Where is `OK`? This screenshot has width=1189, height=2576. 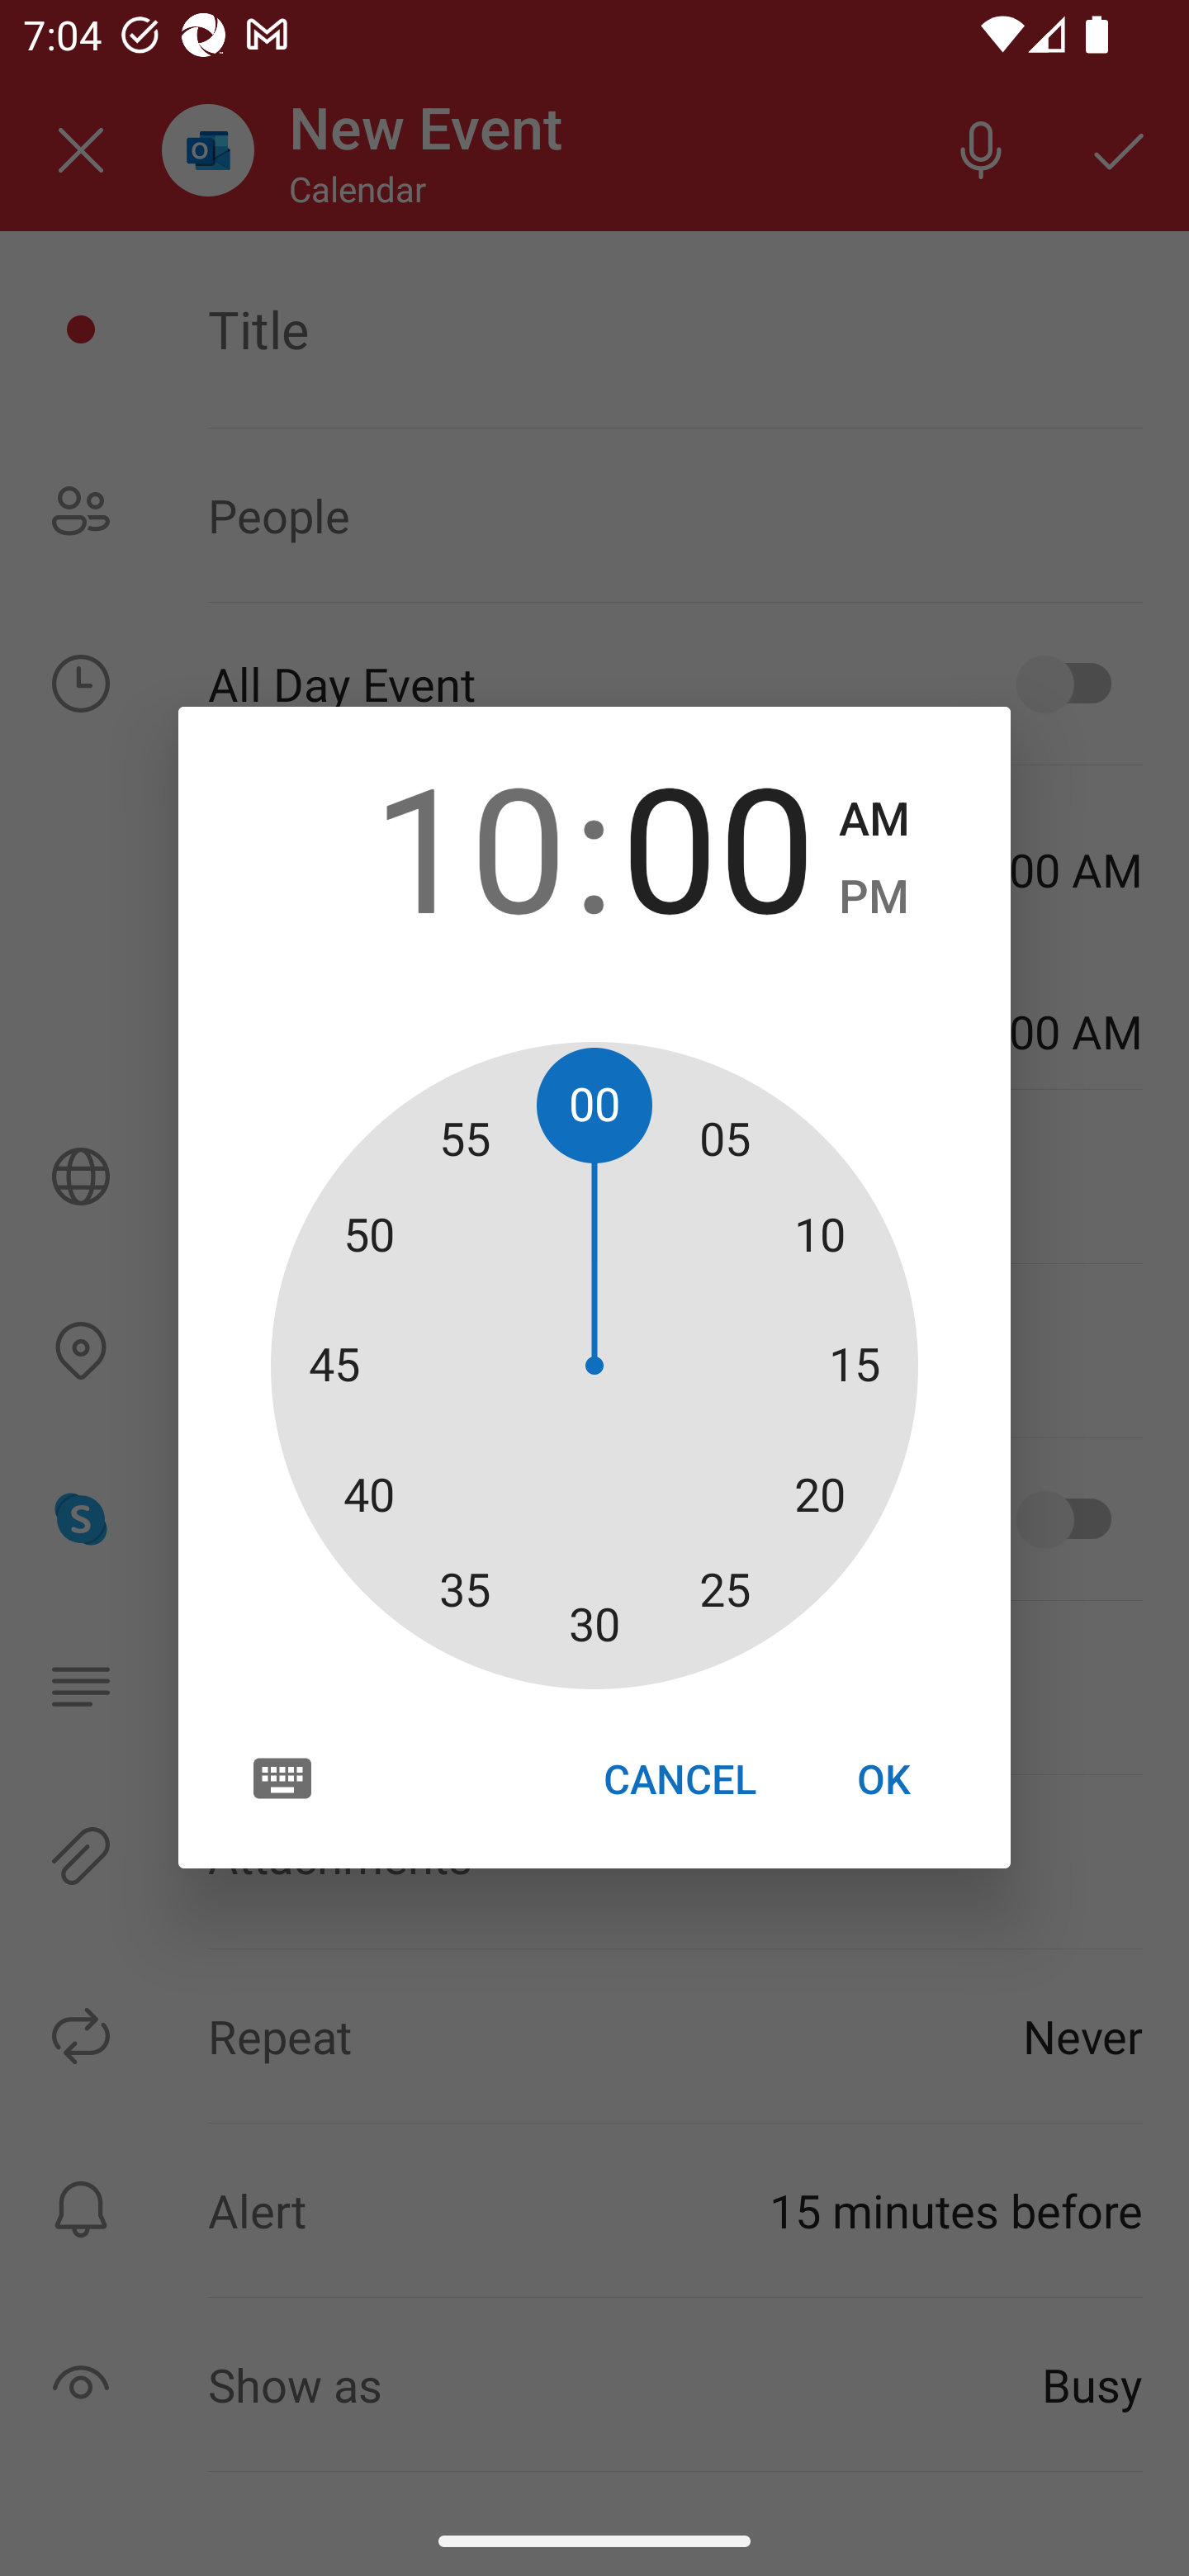
OK is located at coordinates (883, 1778).